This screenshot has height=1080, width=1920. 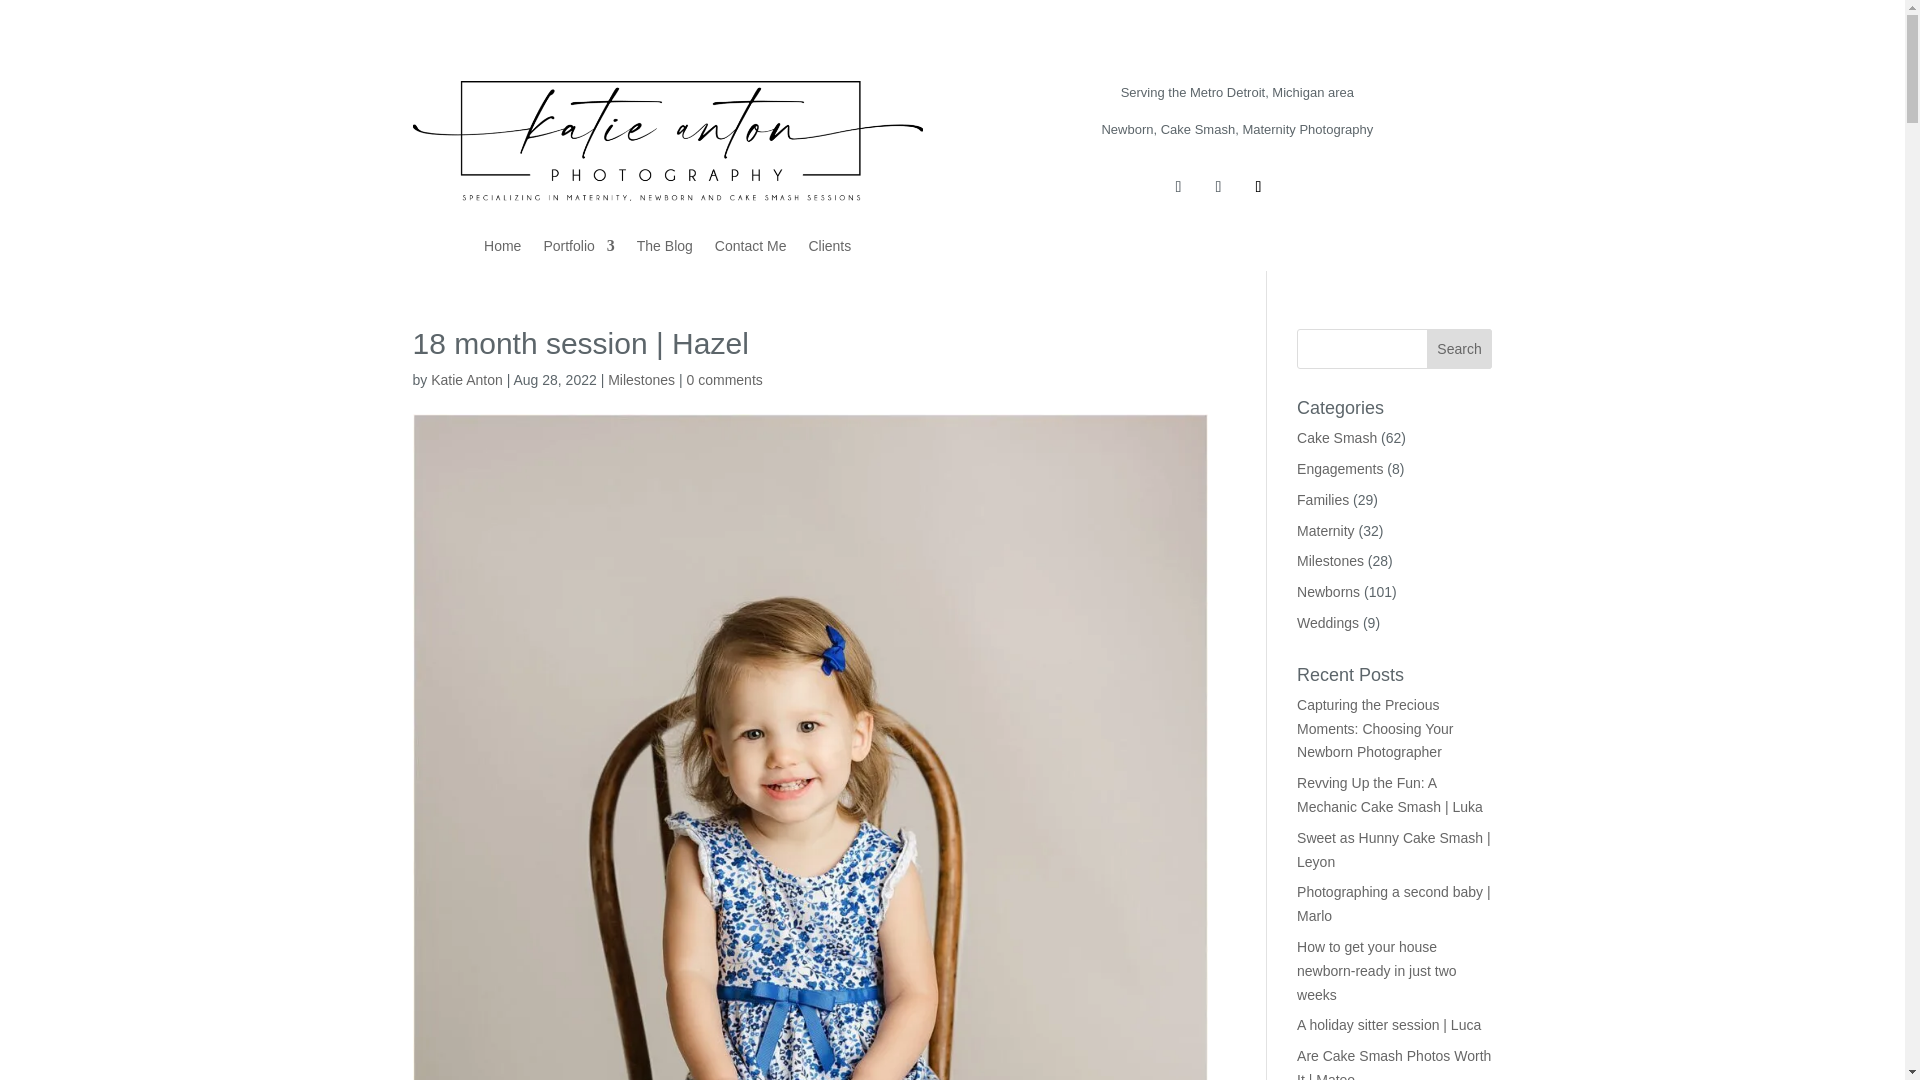 I want to click on Follow on Instagram, so click(x=1218, y=186).